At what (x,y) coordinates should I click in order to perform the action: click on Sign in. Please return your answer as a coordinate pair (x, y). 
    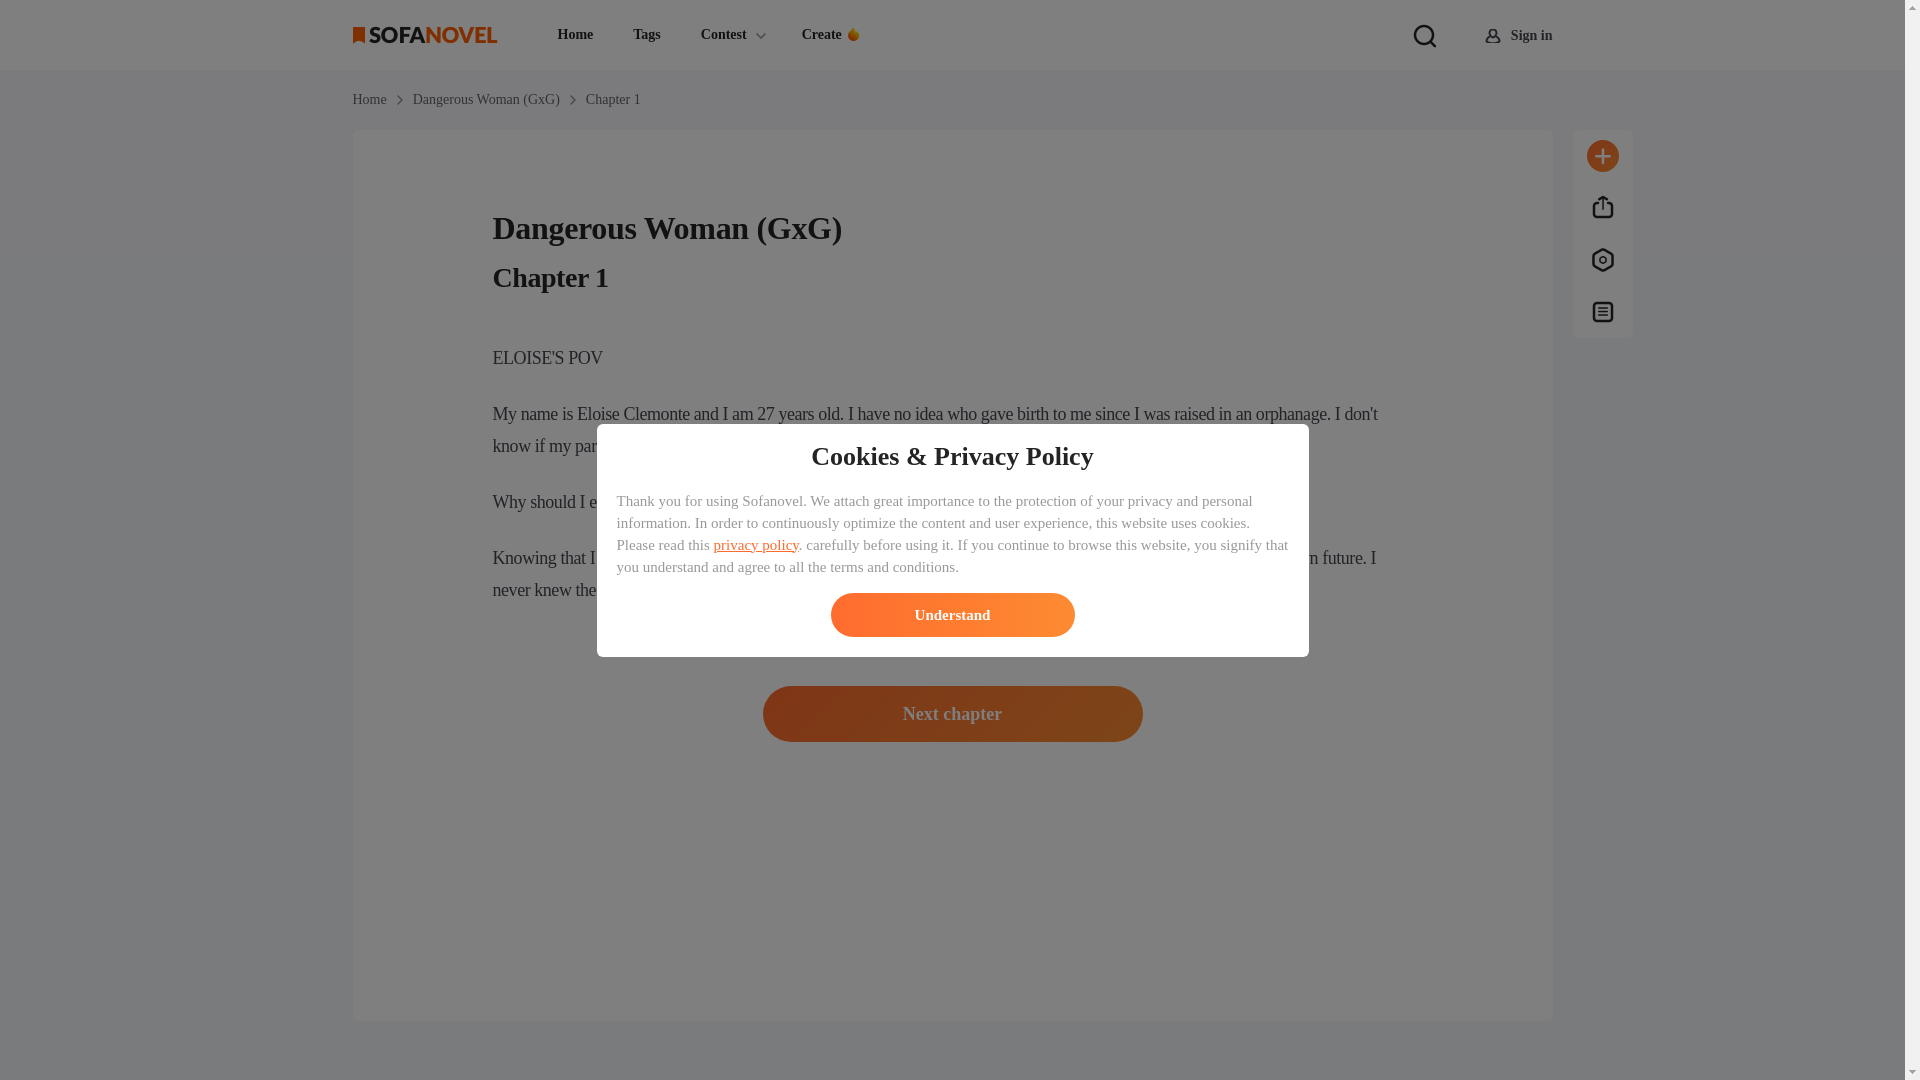
    Looking at the image, I should click on (1518, 36).